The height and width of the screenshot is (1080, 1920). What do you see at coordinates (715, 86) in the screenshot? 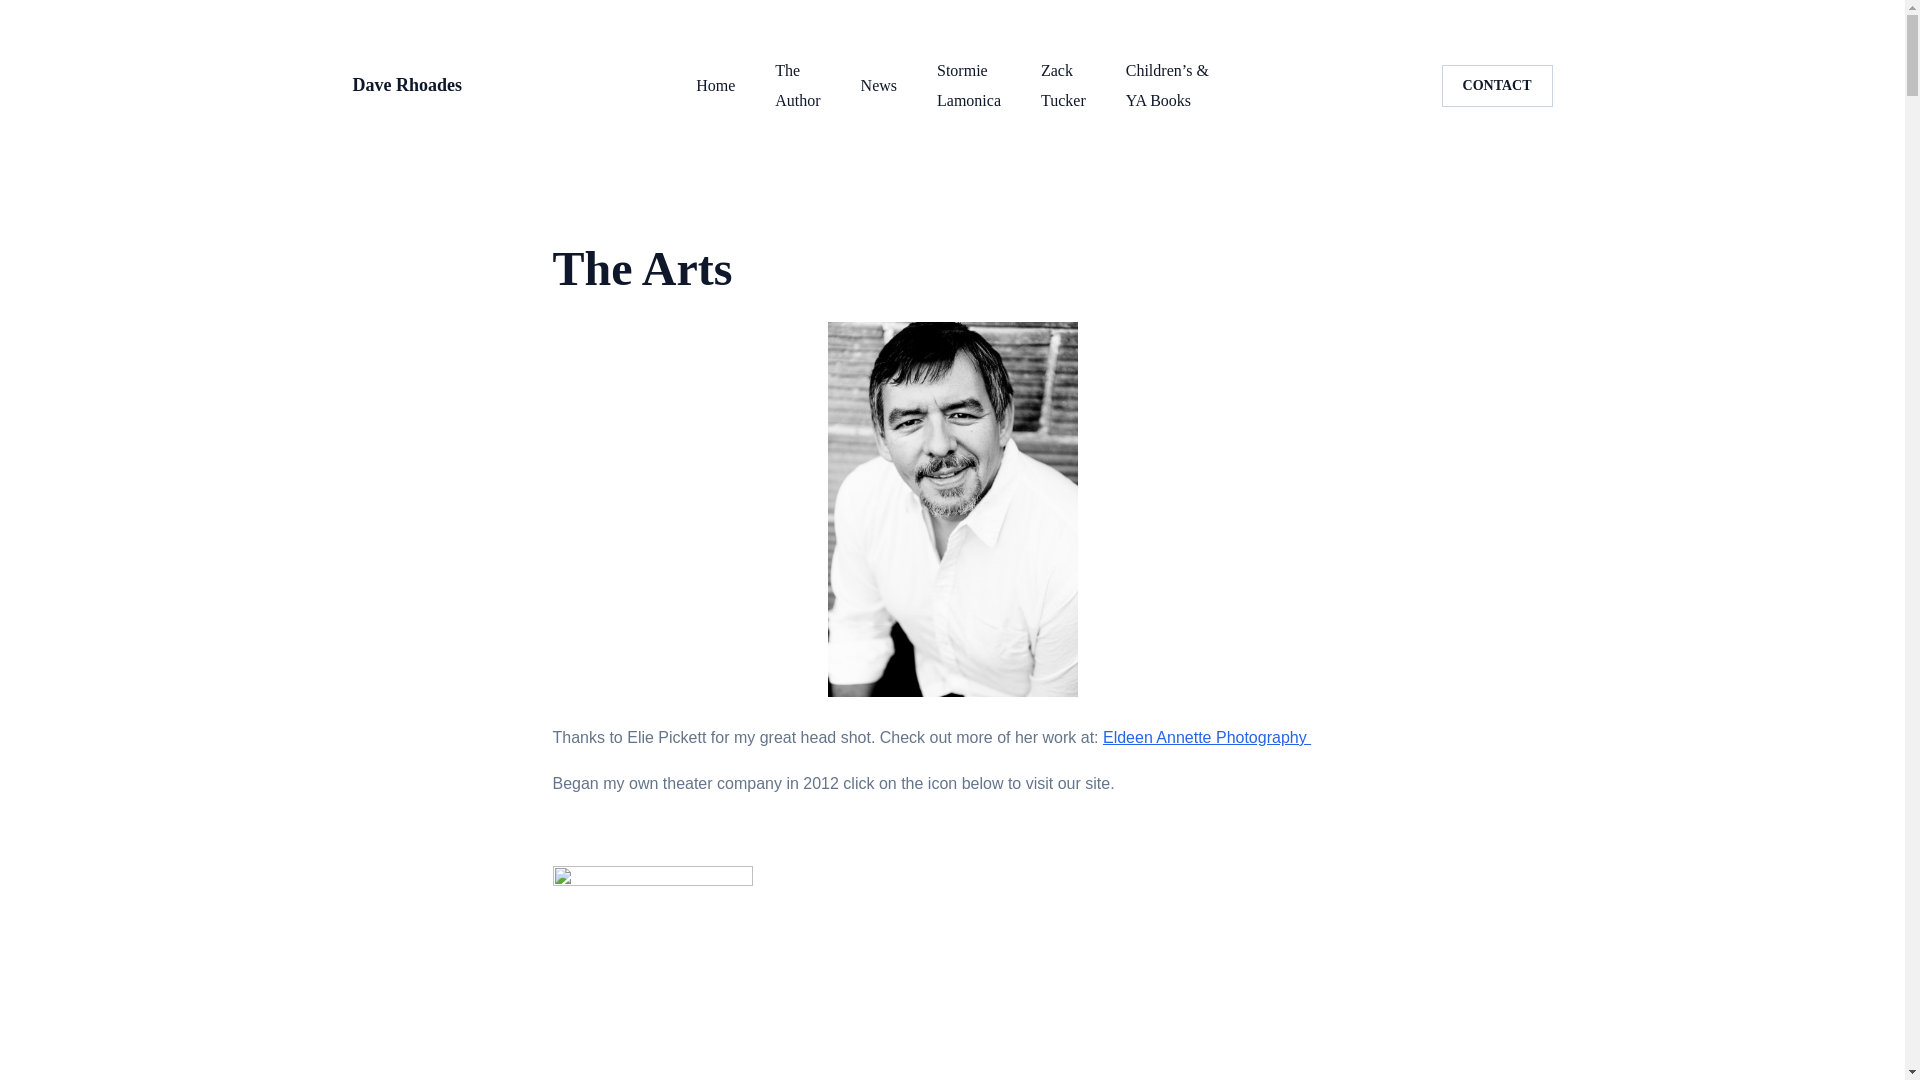
I see `News` at bounding box center [715, 86].